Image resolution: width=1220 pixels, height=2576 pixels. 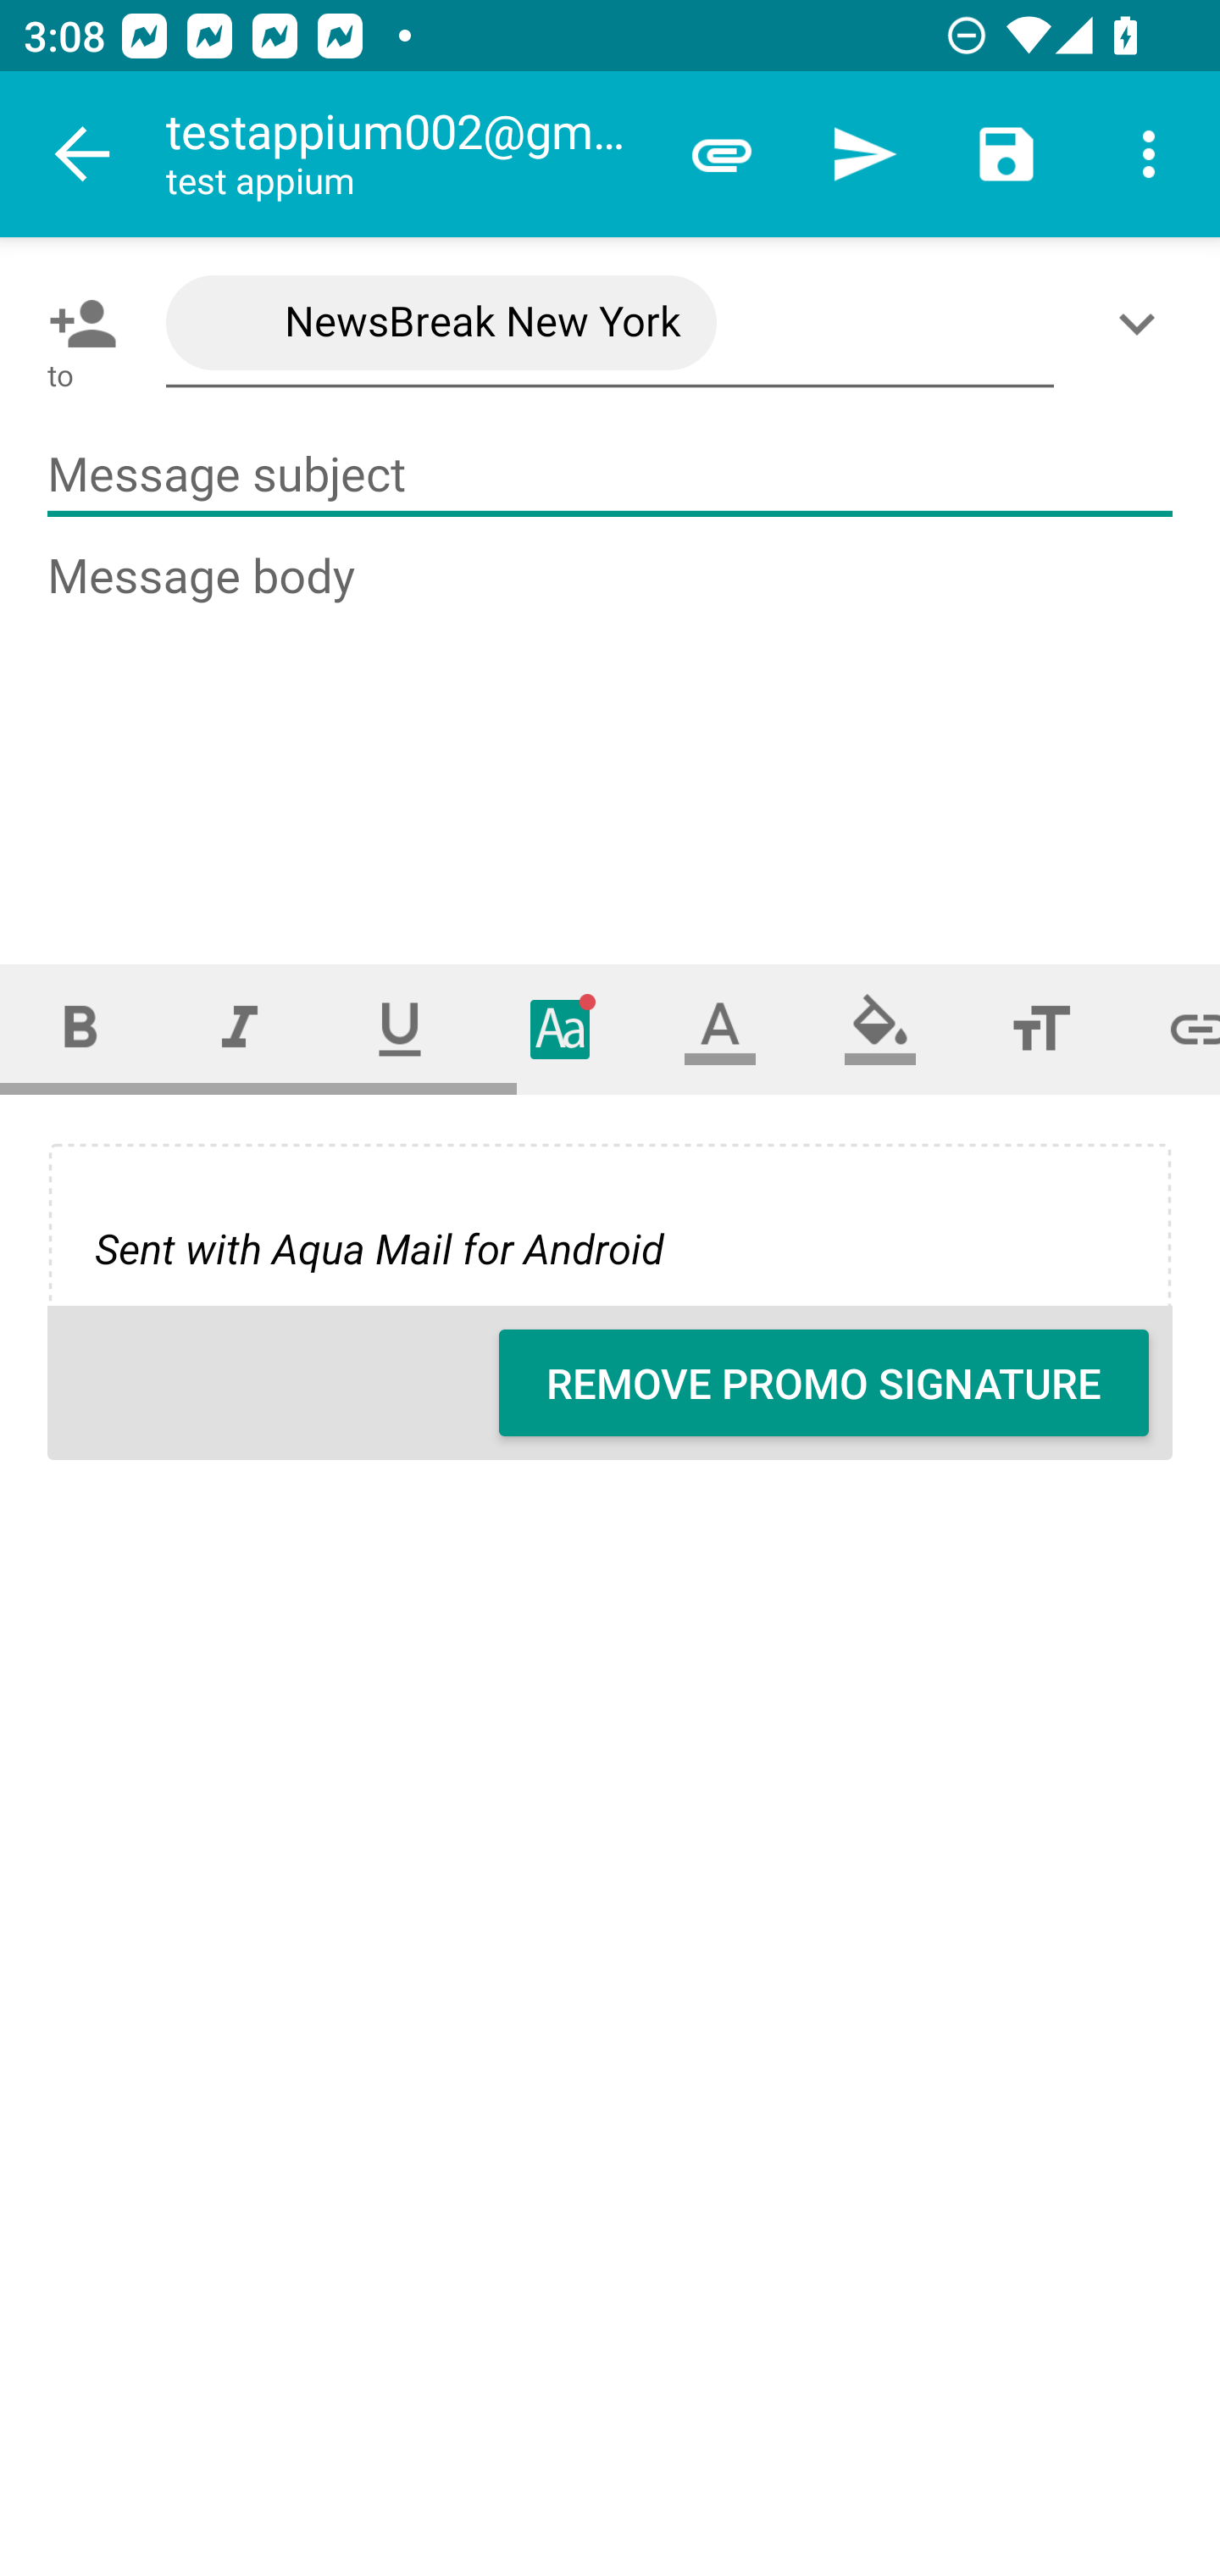 I want to click on Typeface (font), so click(x=561, y=1029).